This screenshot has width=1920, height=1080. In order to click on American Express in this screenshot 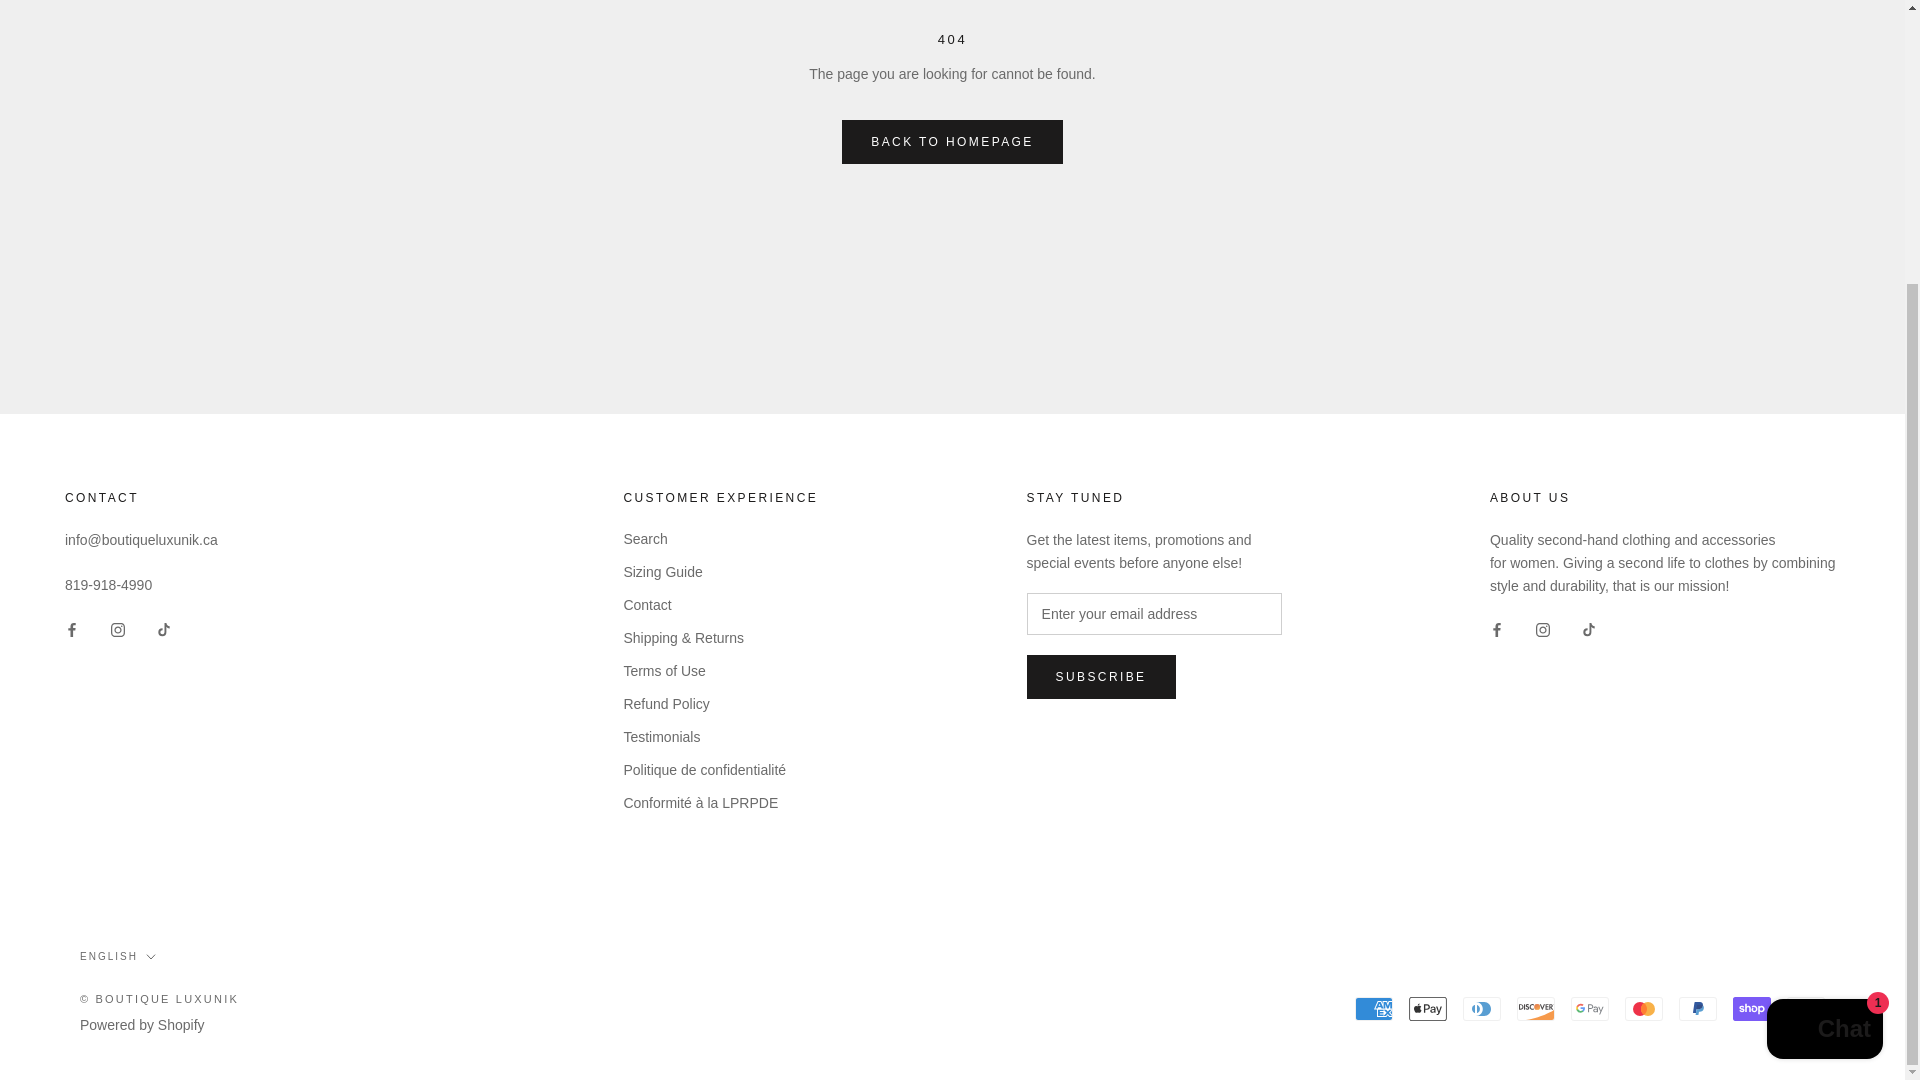, I will do `click(1374, 1008)`.